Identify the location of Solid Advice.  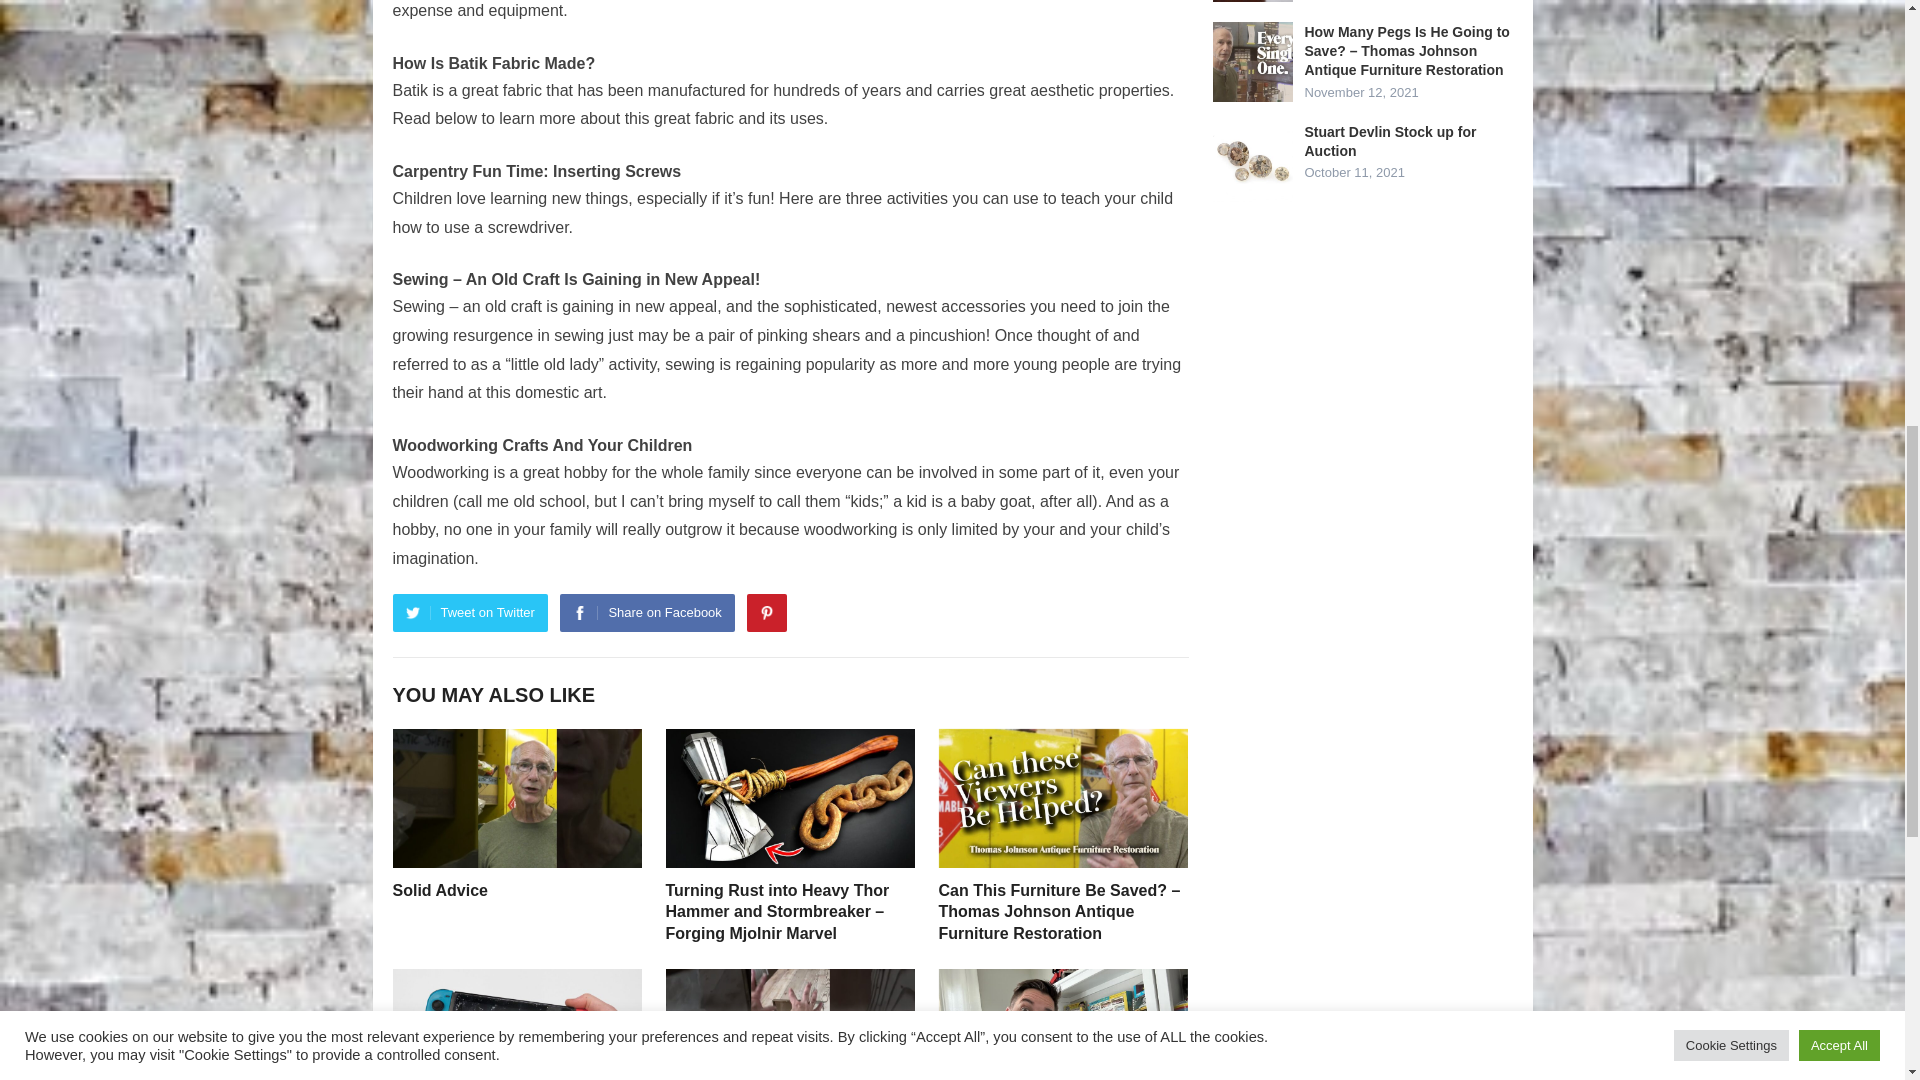
(439, 890).